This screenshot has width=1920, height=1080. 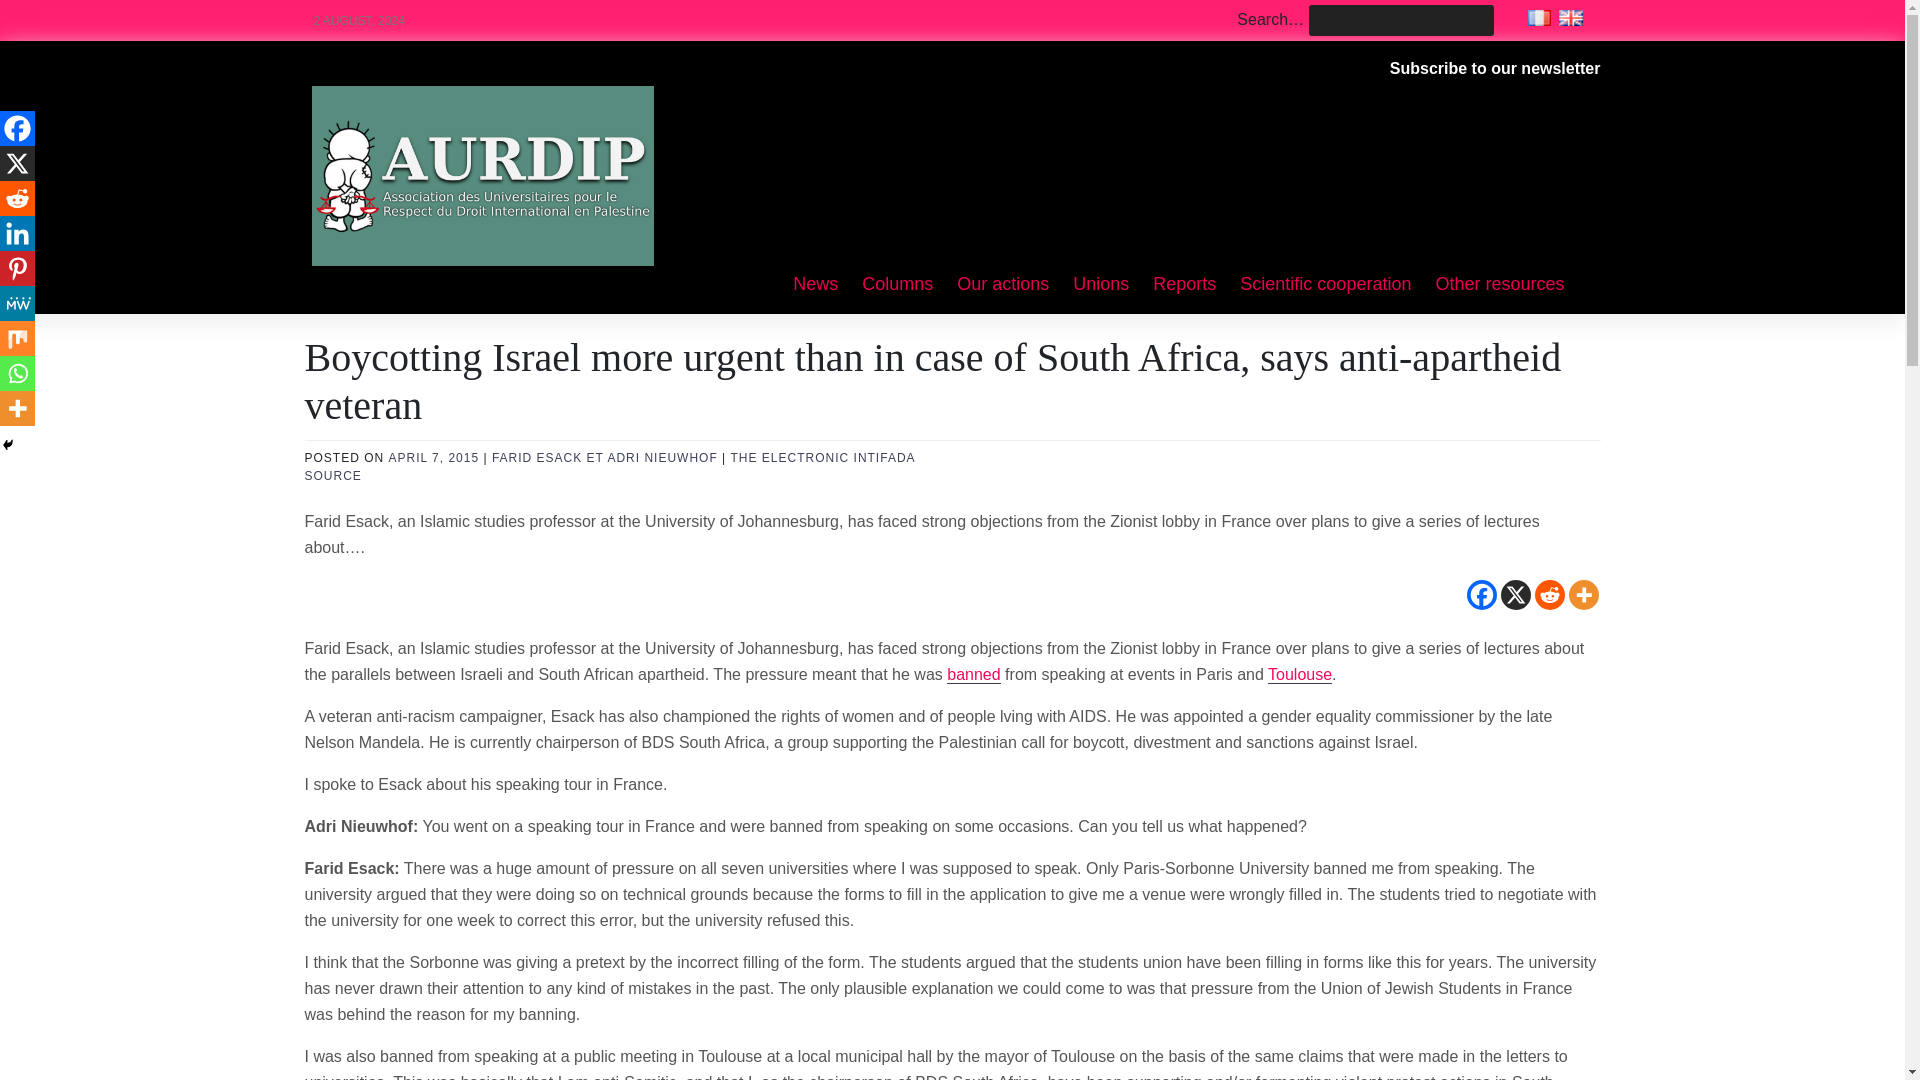 What do you see at coordinates (1184, 285) in the screenshot?
I see `Reports` at bounding box center [1184, 285].